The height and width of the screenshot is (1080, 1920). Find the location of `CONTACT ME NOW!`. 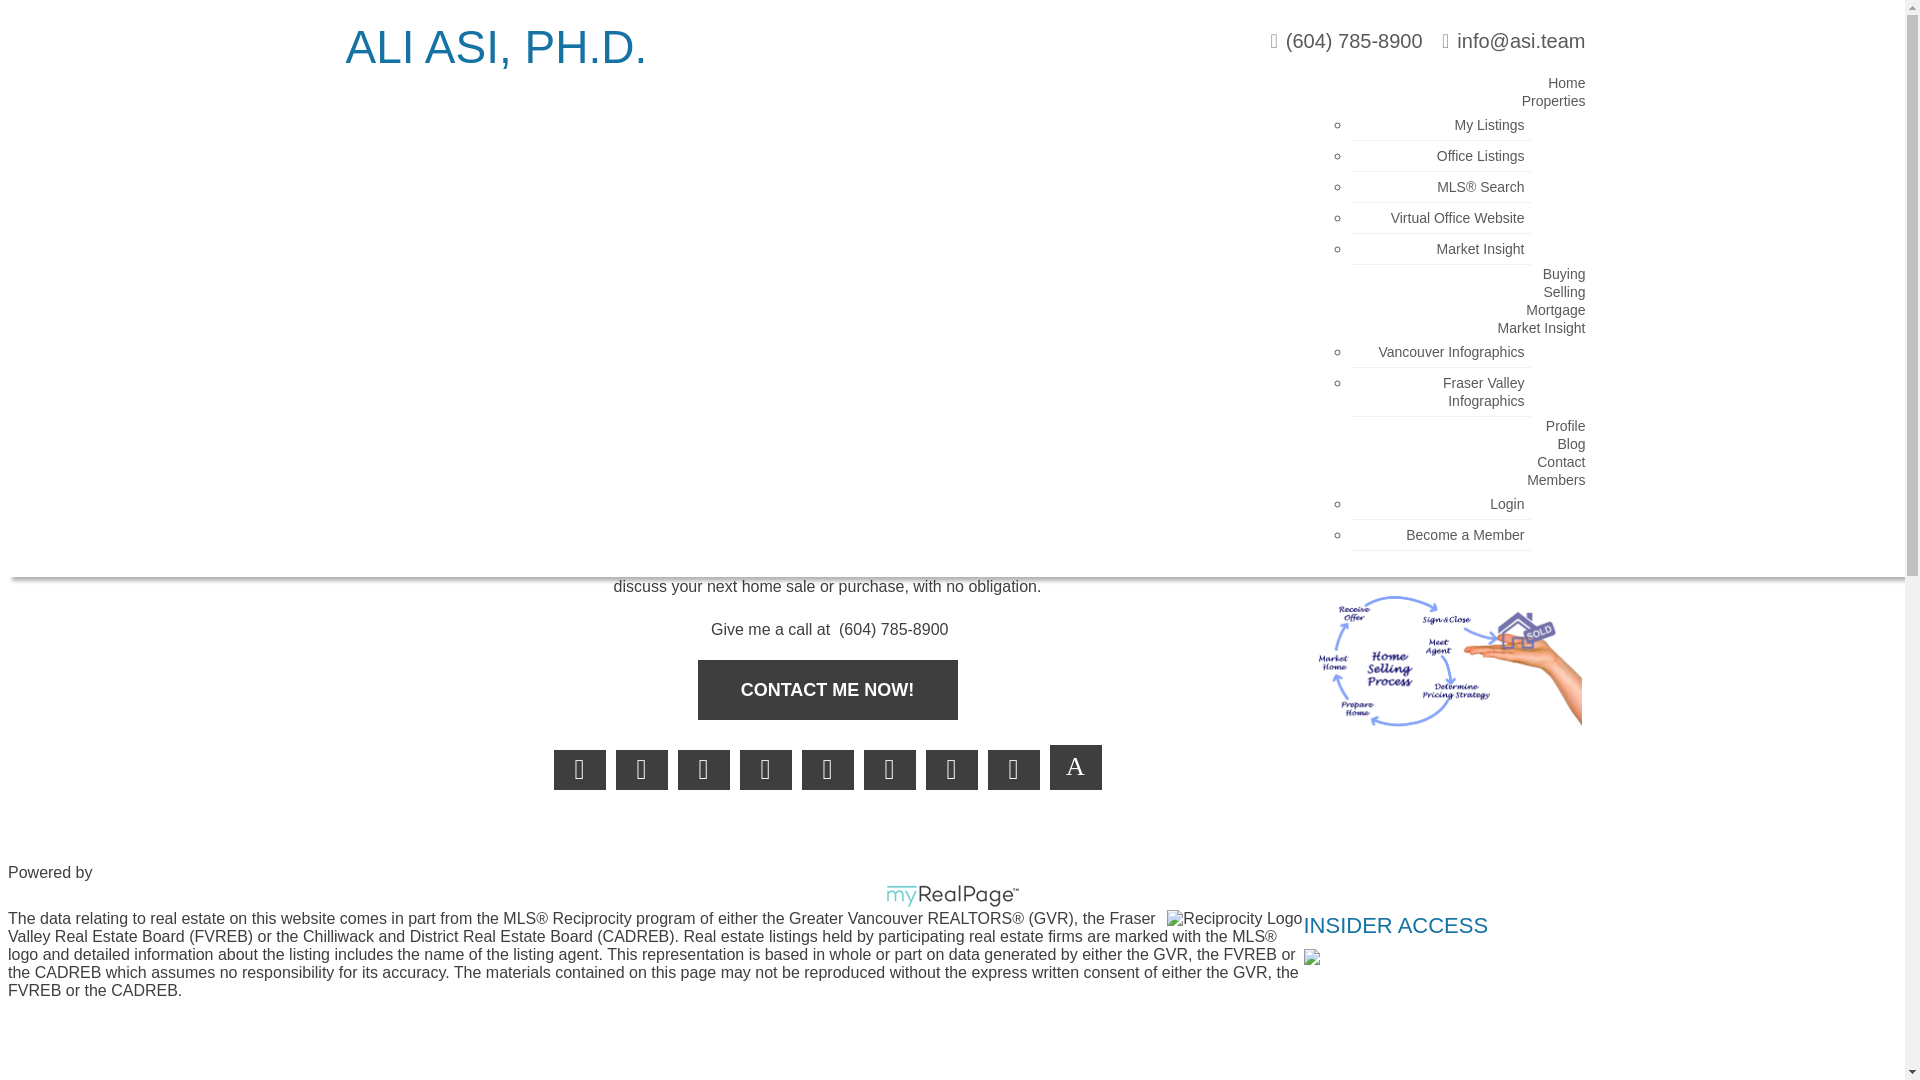

CONTACT ME NOW! is located at coordinates (828, 690).